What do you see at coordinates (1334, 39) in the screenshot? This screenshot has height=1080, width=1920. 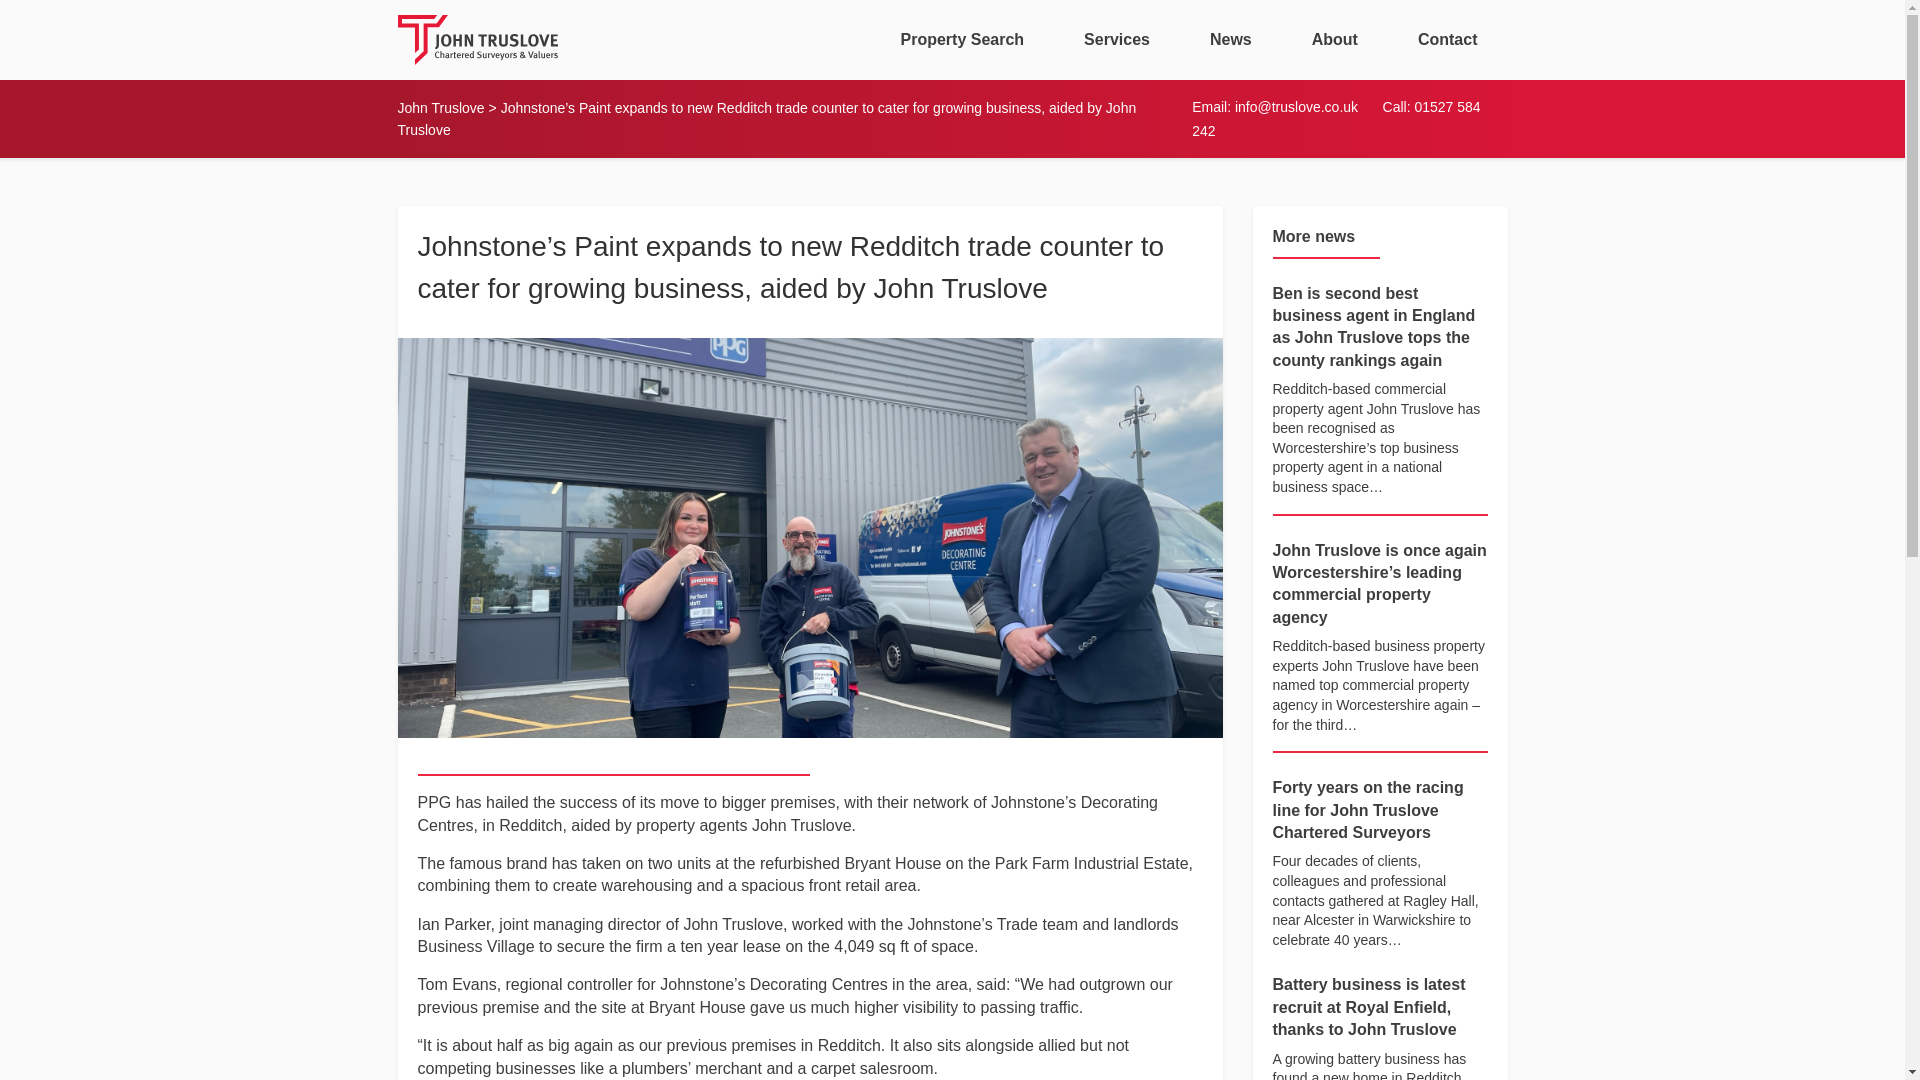 I see `About` at bounding box center [1334, 39].